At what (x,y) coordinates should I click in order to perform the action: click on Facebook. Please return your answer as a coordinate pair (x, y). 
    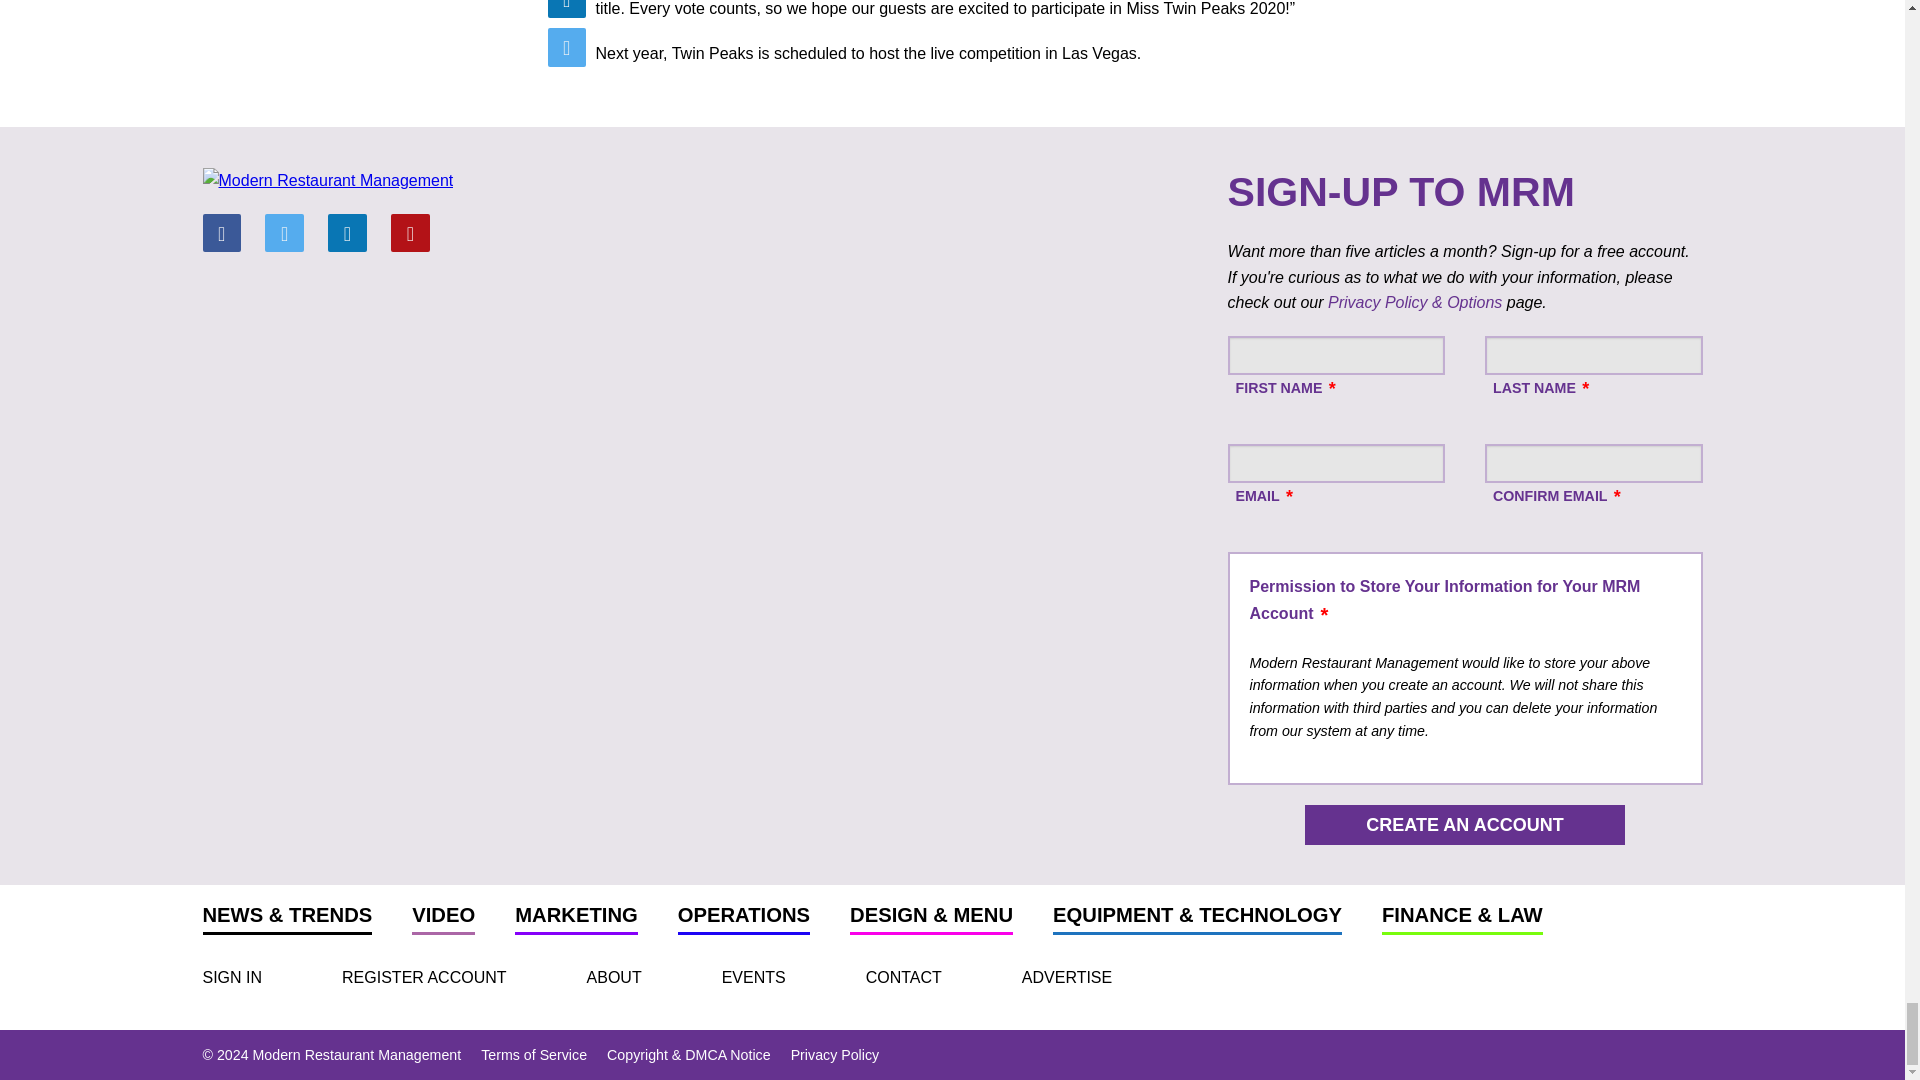
    Looking at the image, I should click on (220, 232).